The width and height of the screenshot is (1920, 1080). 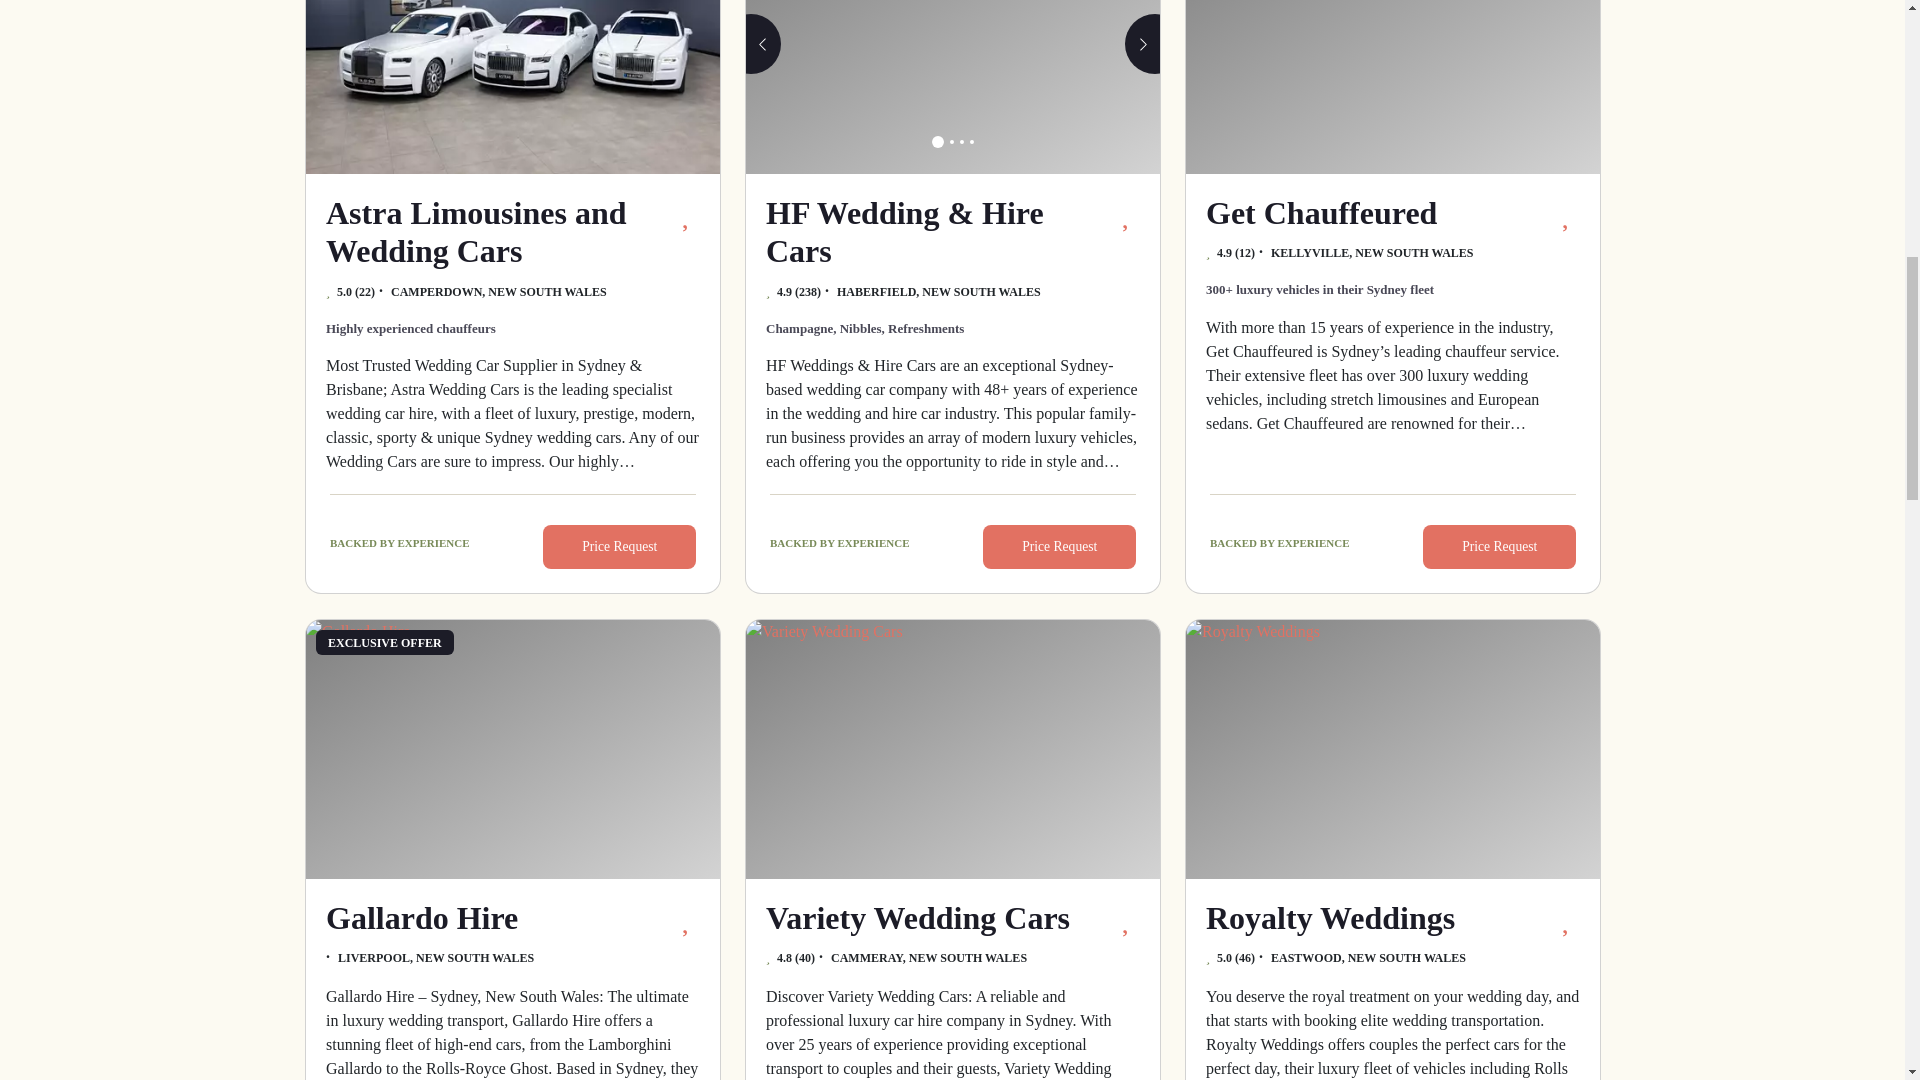 What do you see at coordinates (512, 749) in the screenshot?
I see `Gallardo Hire` at bounding box center [512, 749].